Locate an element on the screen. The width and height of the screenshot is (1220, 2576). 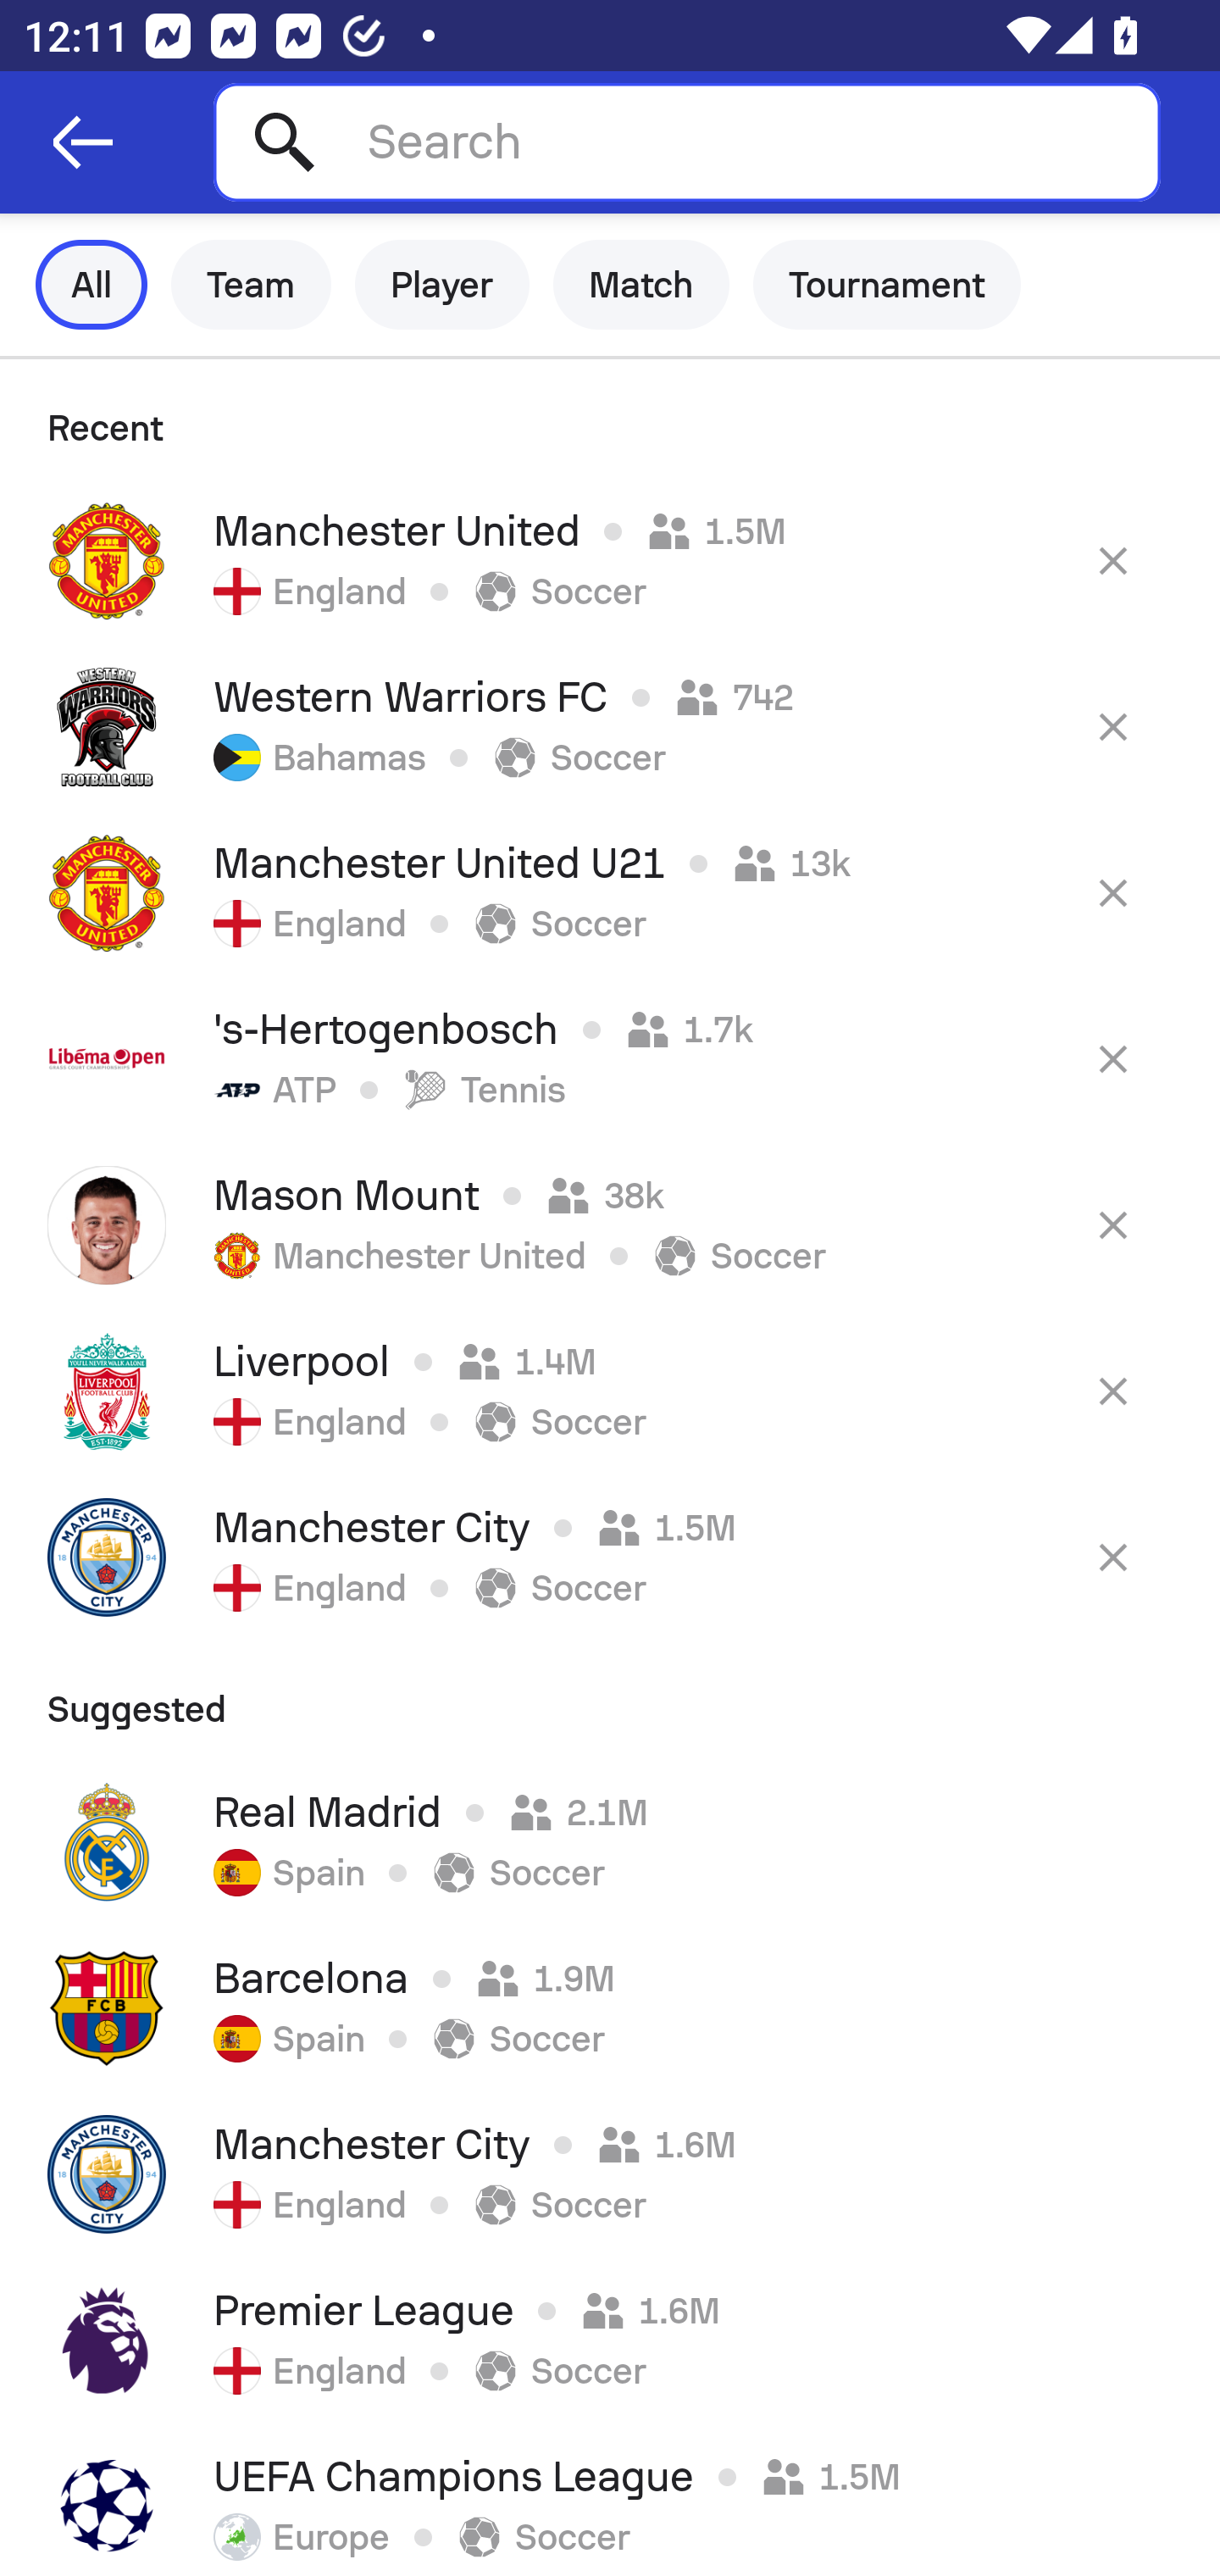
Premier League 1.6M England Soccer is located at coordinates (610, 2340).